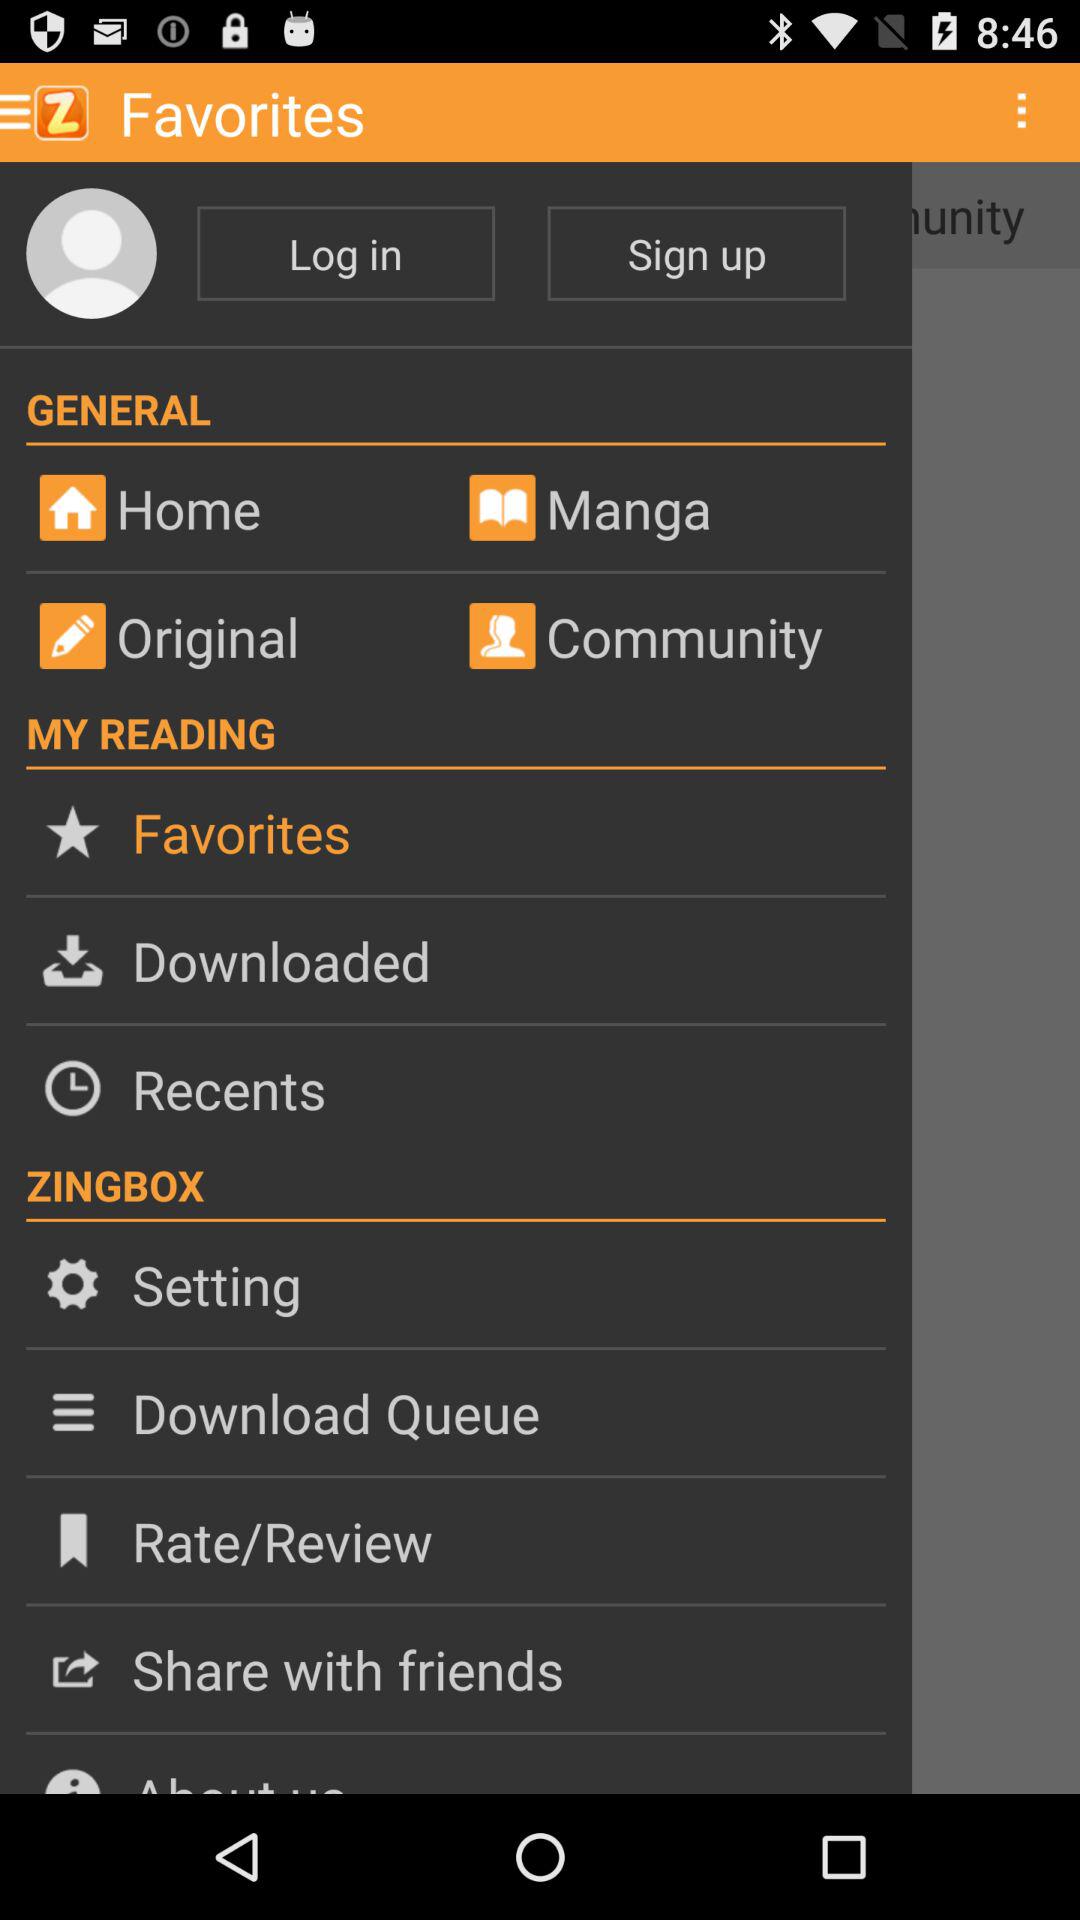 The height and width of the screenshot is (1920, 1080). What do you see at coordinates (1020, 112) in the screenshot?
I see `click on three vertical dots which is at top right corner of the page` at bounding box center [1020, 112].